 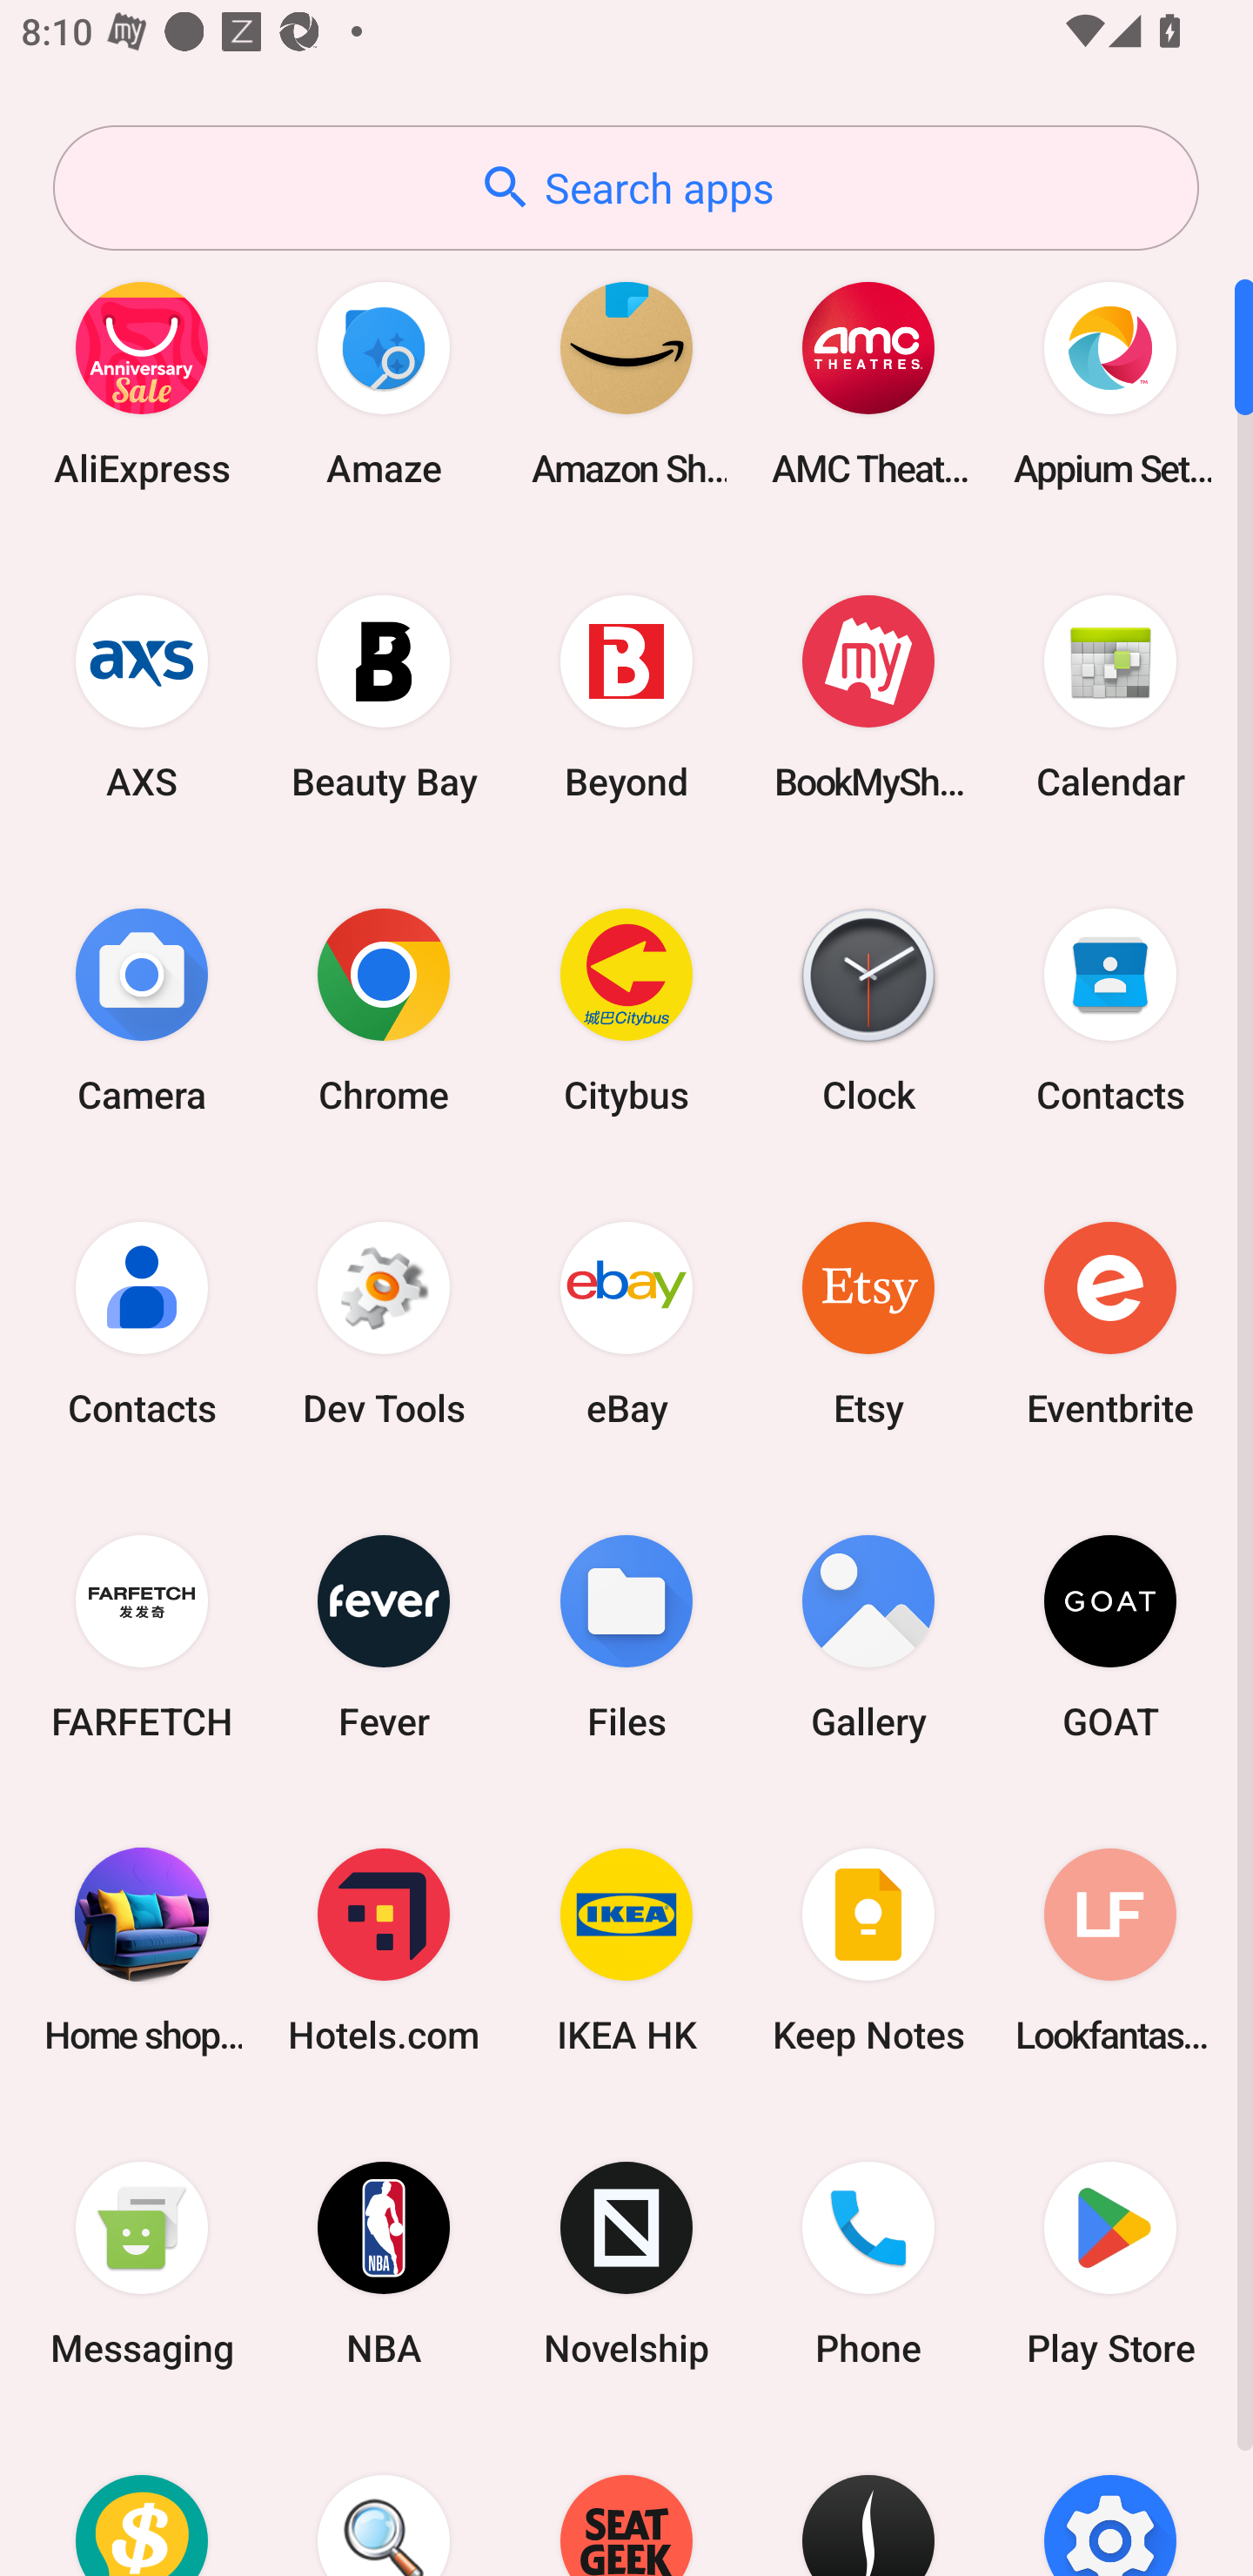 I want to click on Chrome, so click(x=384, y=1010).